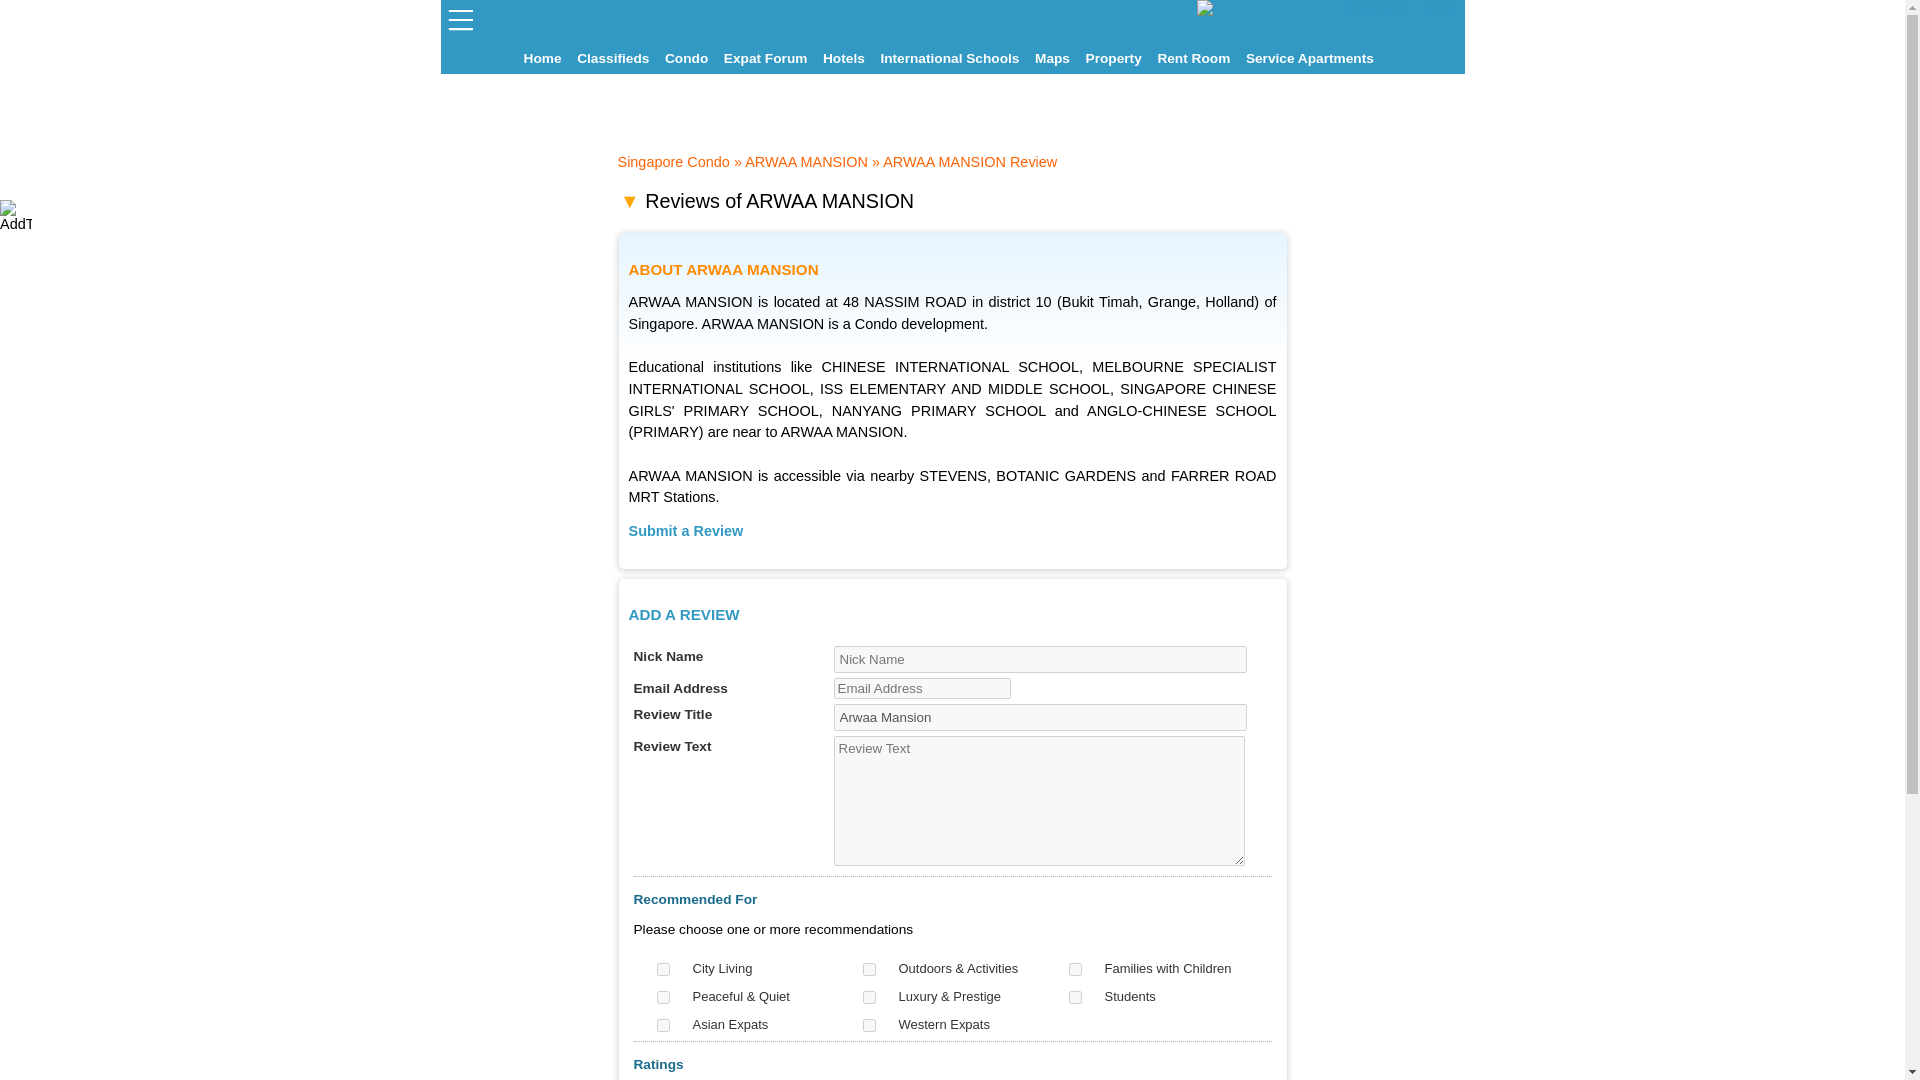 The width and height of the screenshot is (1920, 1080). Describe the element at coordinates (547, 58) in the screenshot. I see `Home` at that location.